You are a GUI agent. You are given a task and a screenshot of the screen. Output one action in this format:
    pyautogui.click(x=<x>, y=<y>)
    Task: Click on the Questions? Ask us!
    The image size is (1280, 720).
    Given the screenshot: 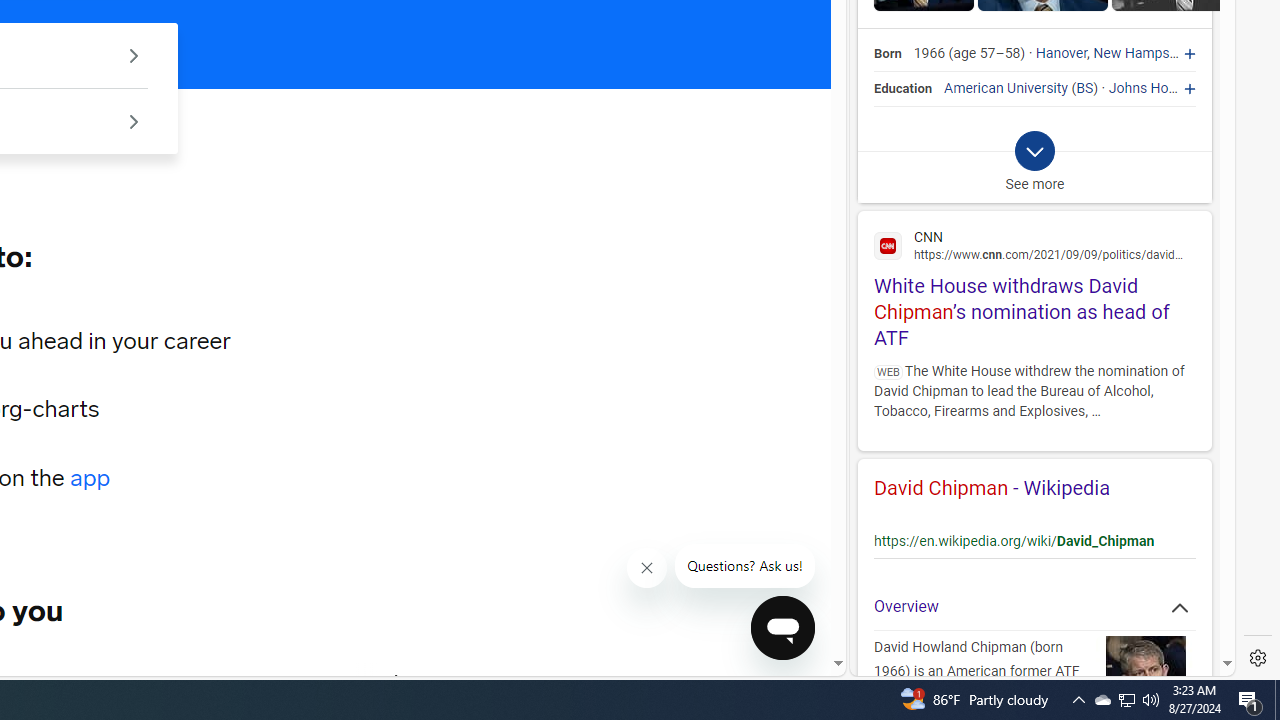 What is the action you would take?
    pyautogui.click(x=745, y=566)
    